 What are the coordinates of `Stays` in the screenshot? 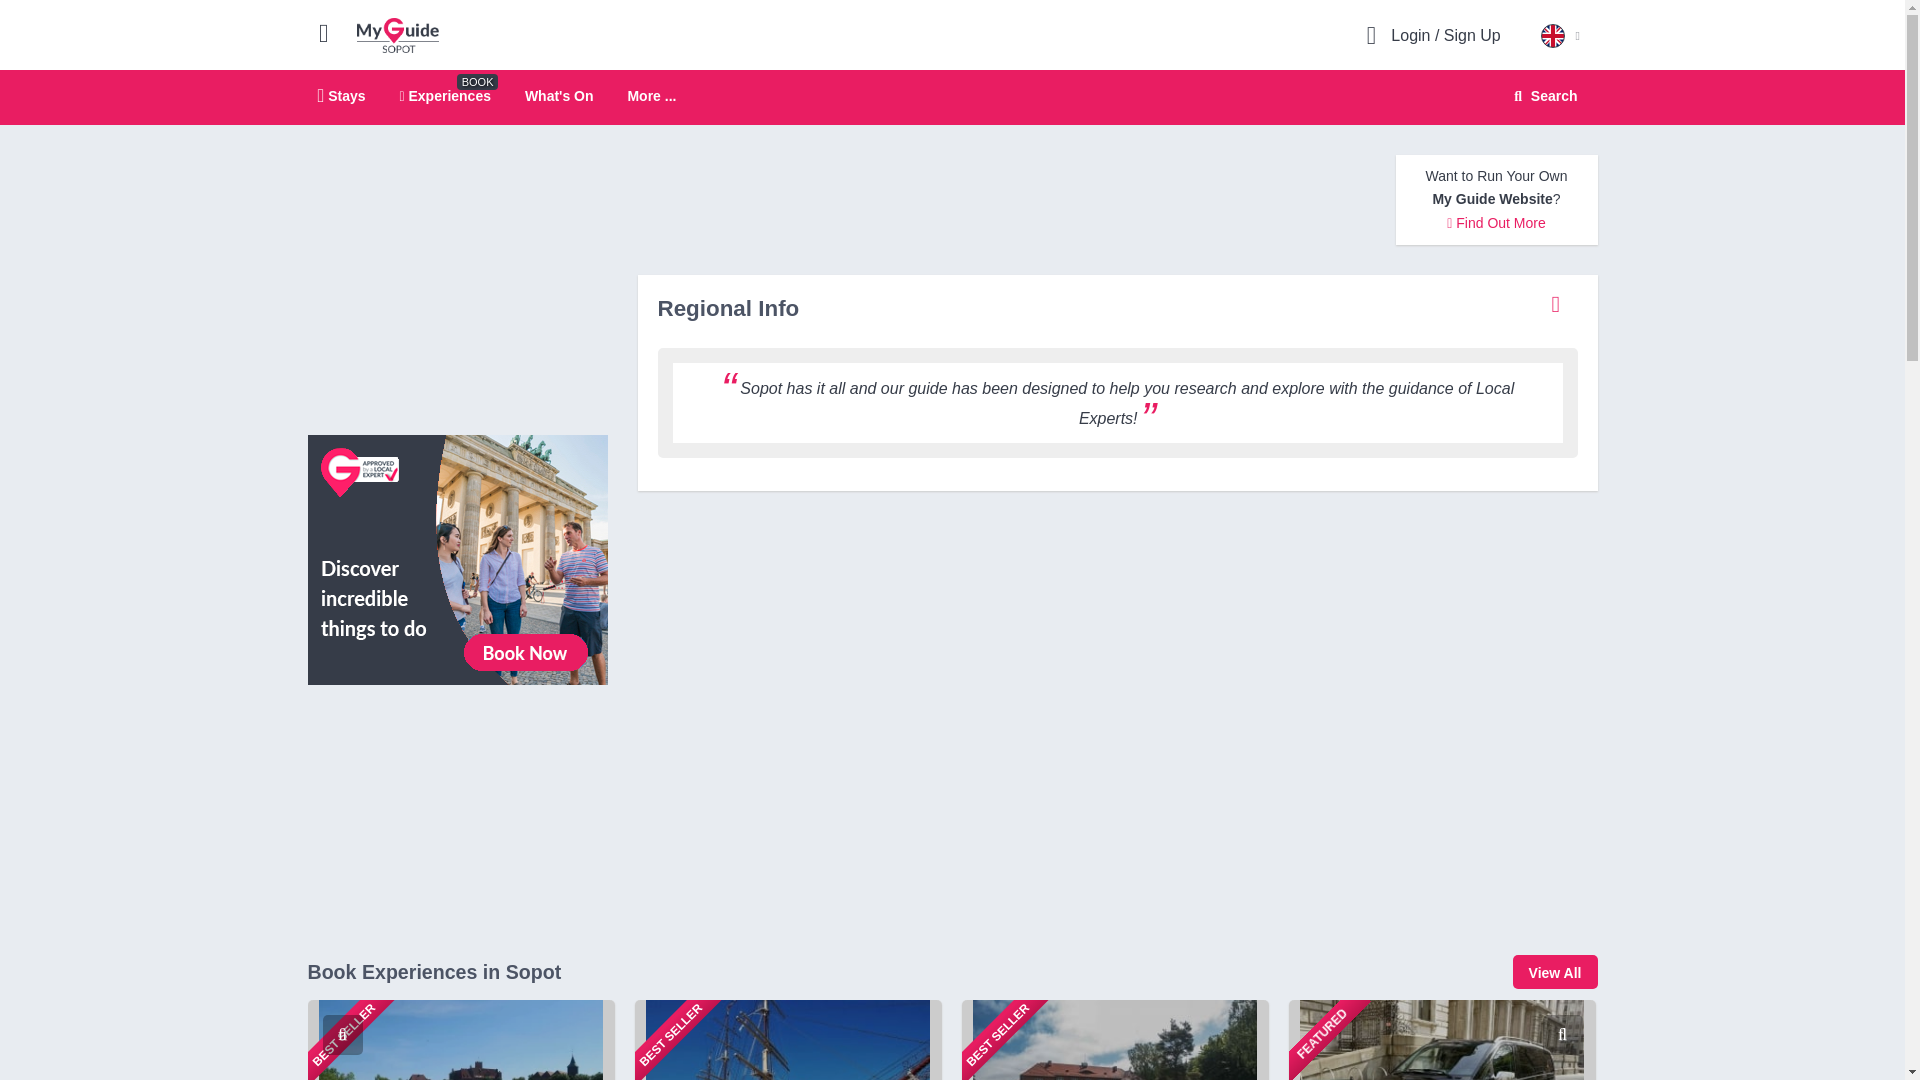 It's located at (342, 95).